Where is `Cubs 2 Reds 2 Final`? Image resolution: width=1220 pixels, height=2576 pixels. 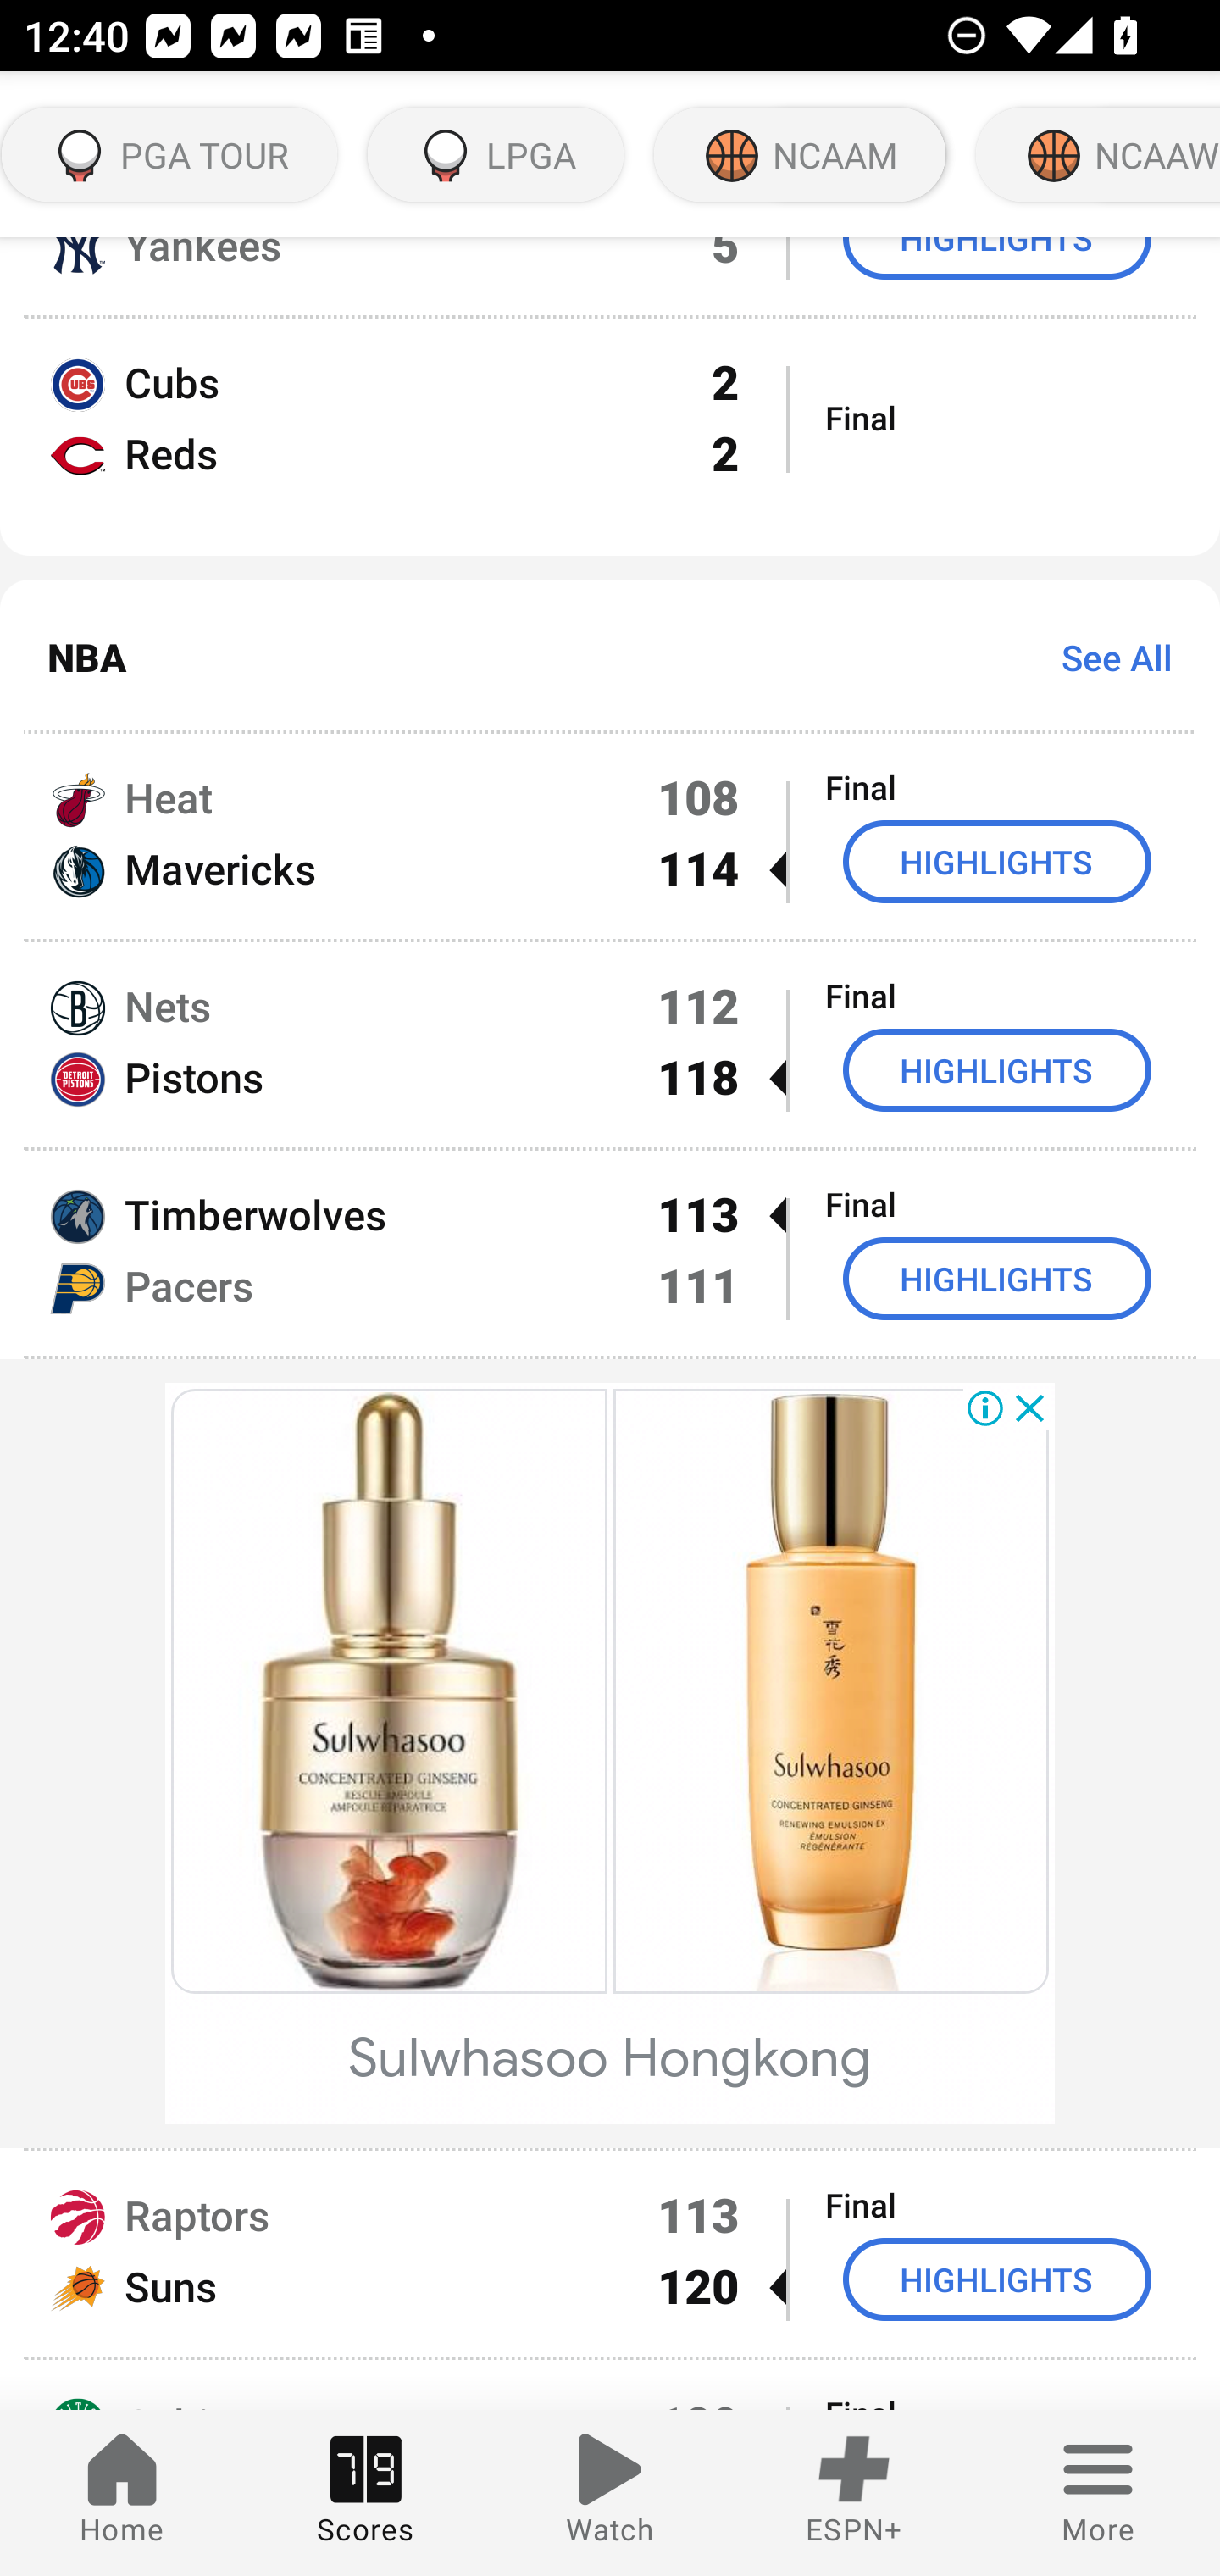 Cubs 2 Reds 2 Final is located at coordinates (610, 437).